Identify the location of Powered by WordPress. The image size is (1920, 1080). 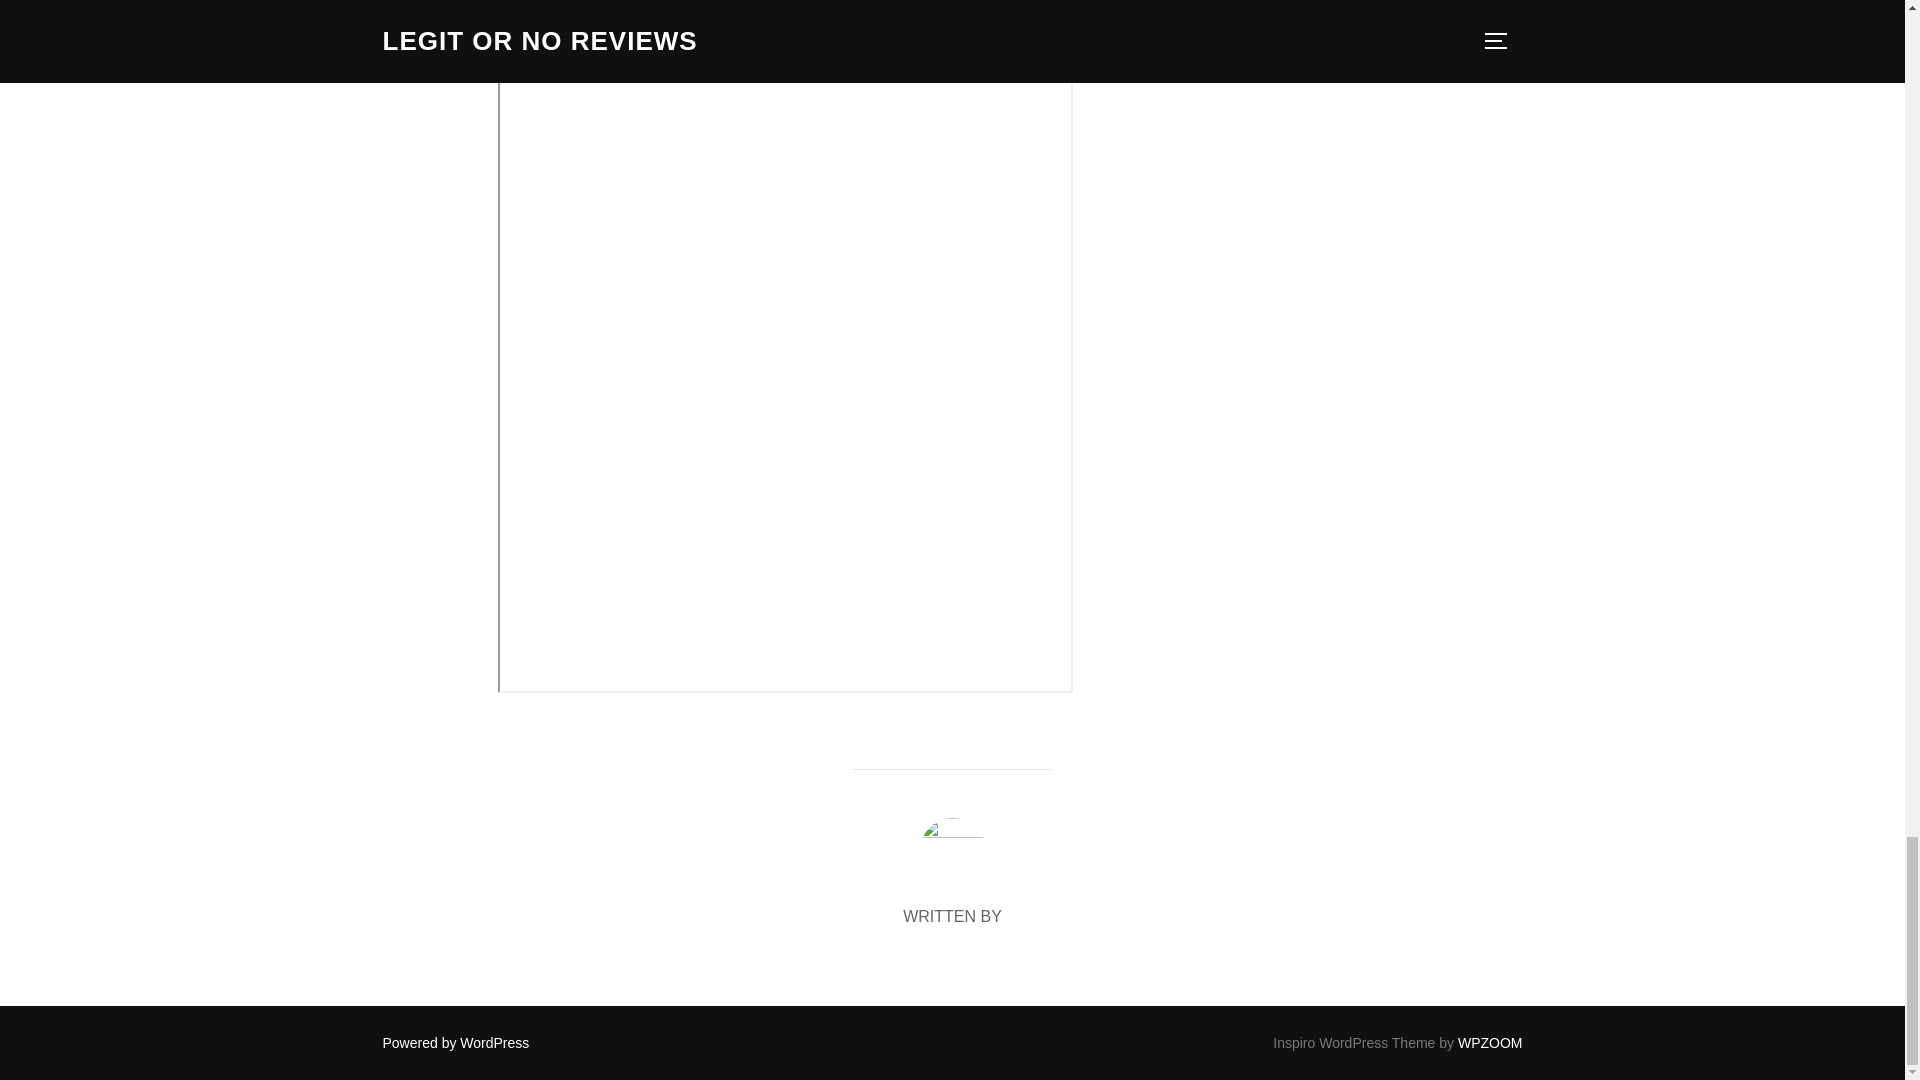
(456, 1042).